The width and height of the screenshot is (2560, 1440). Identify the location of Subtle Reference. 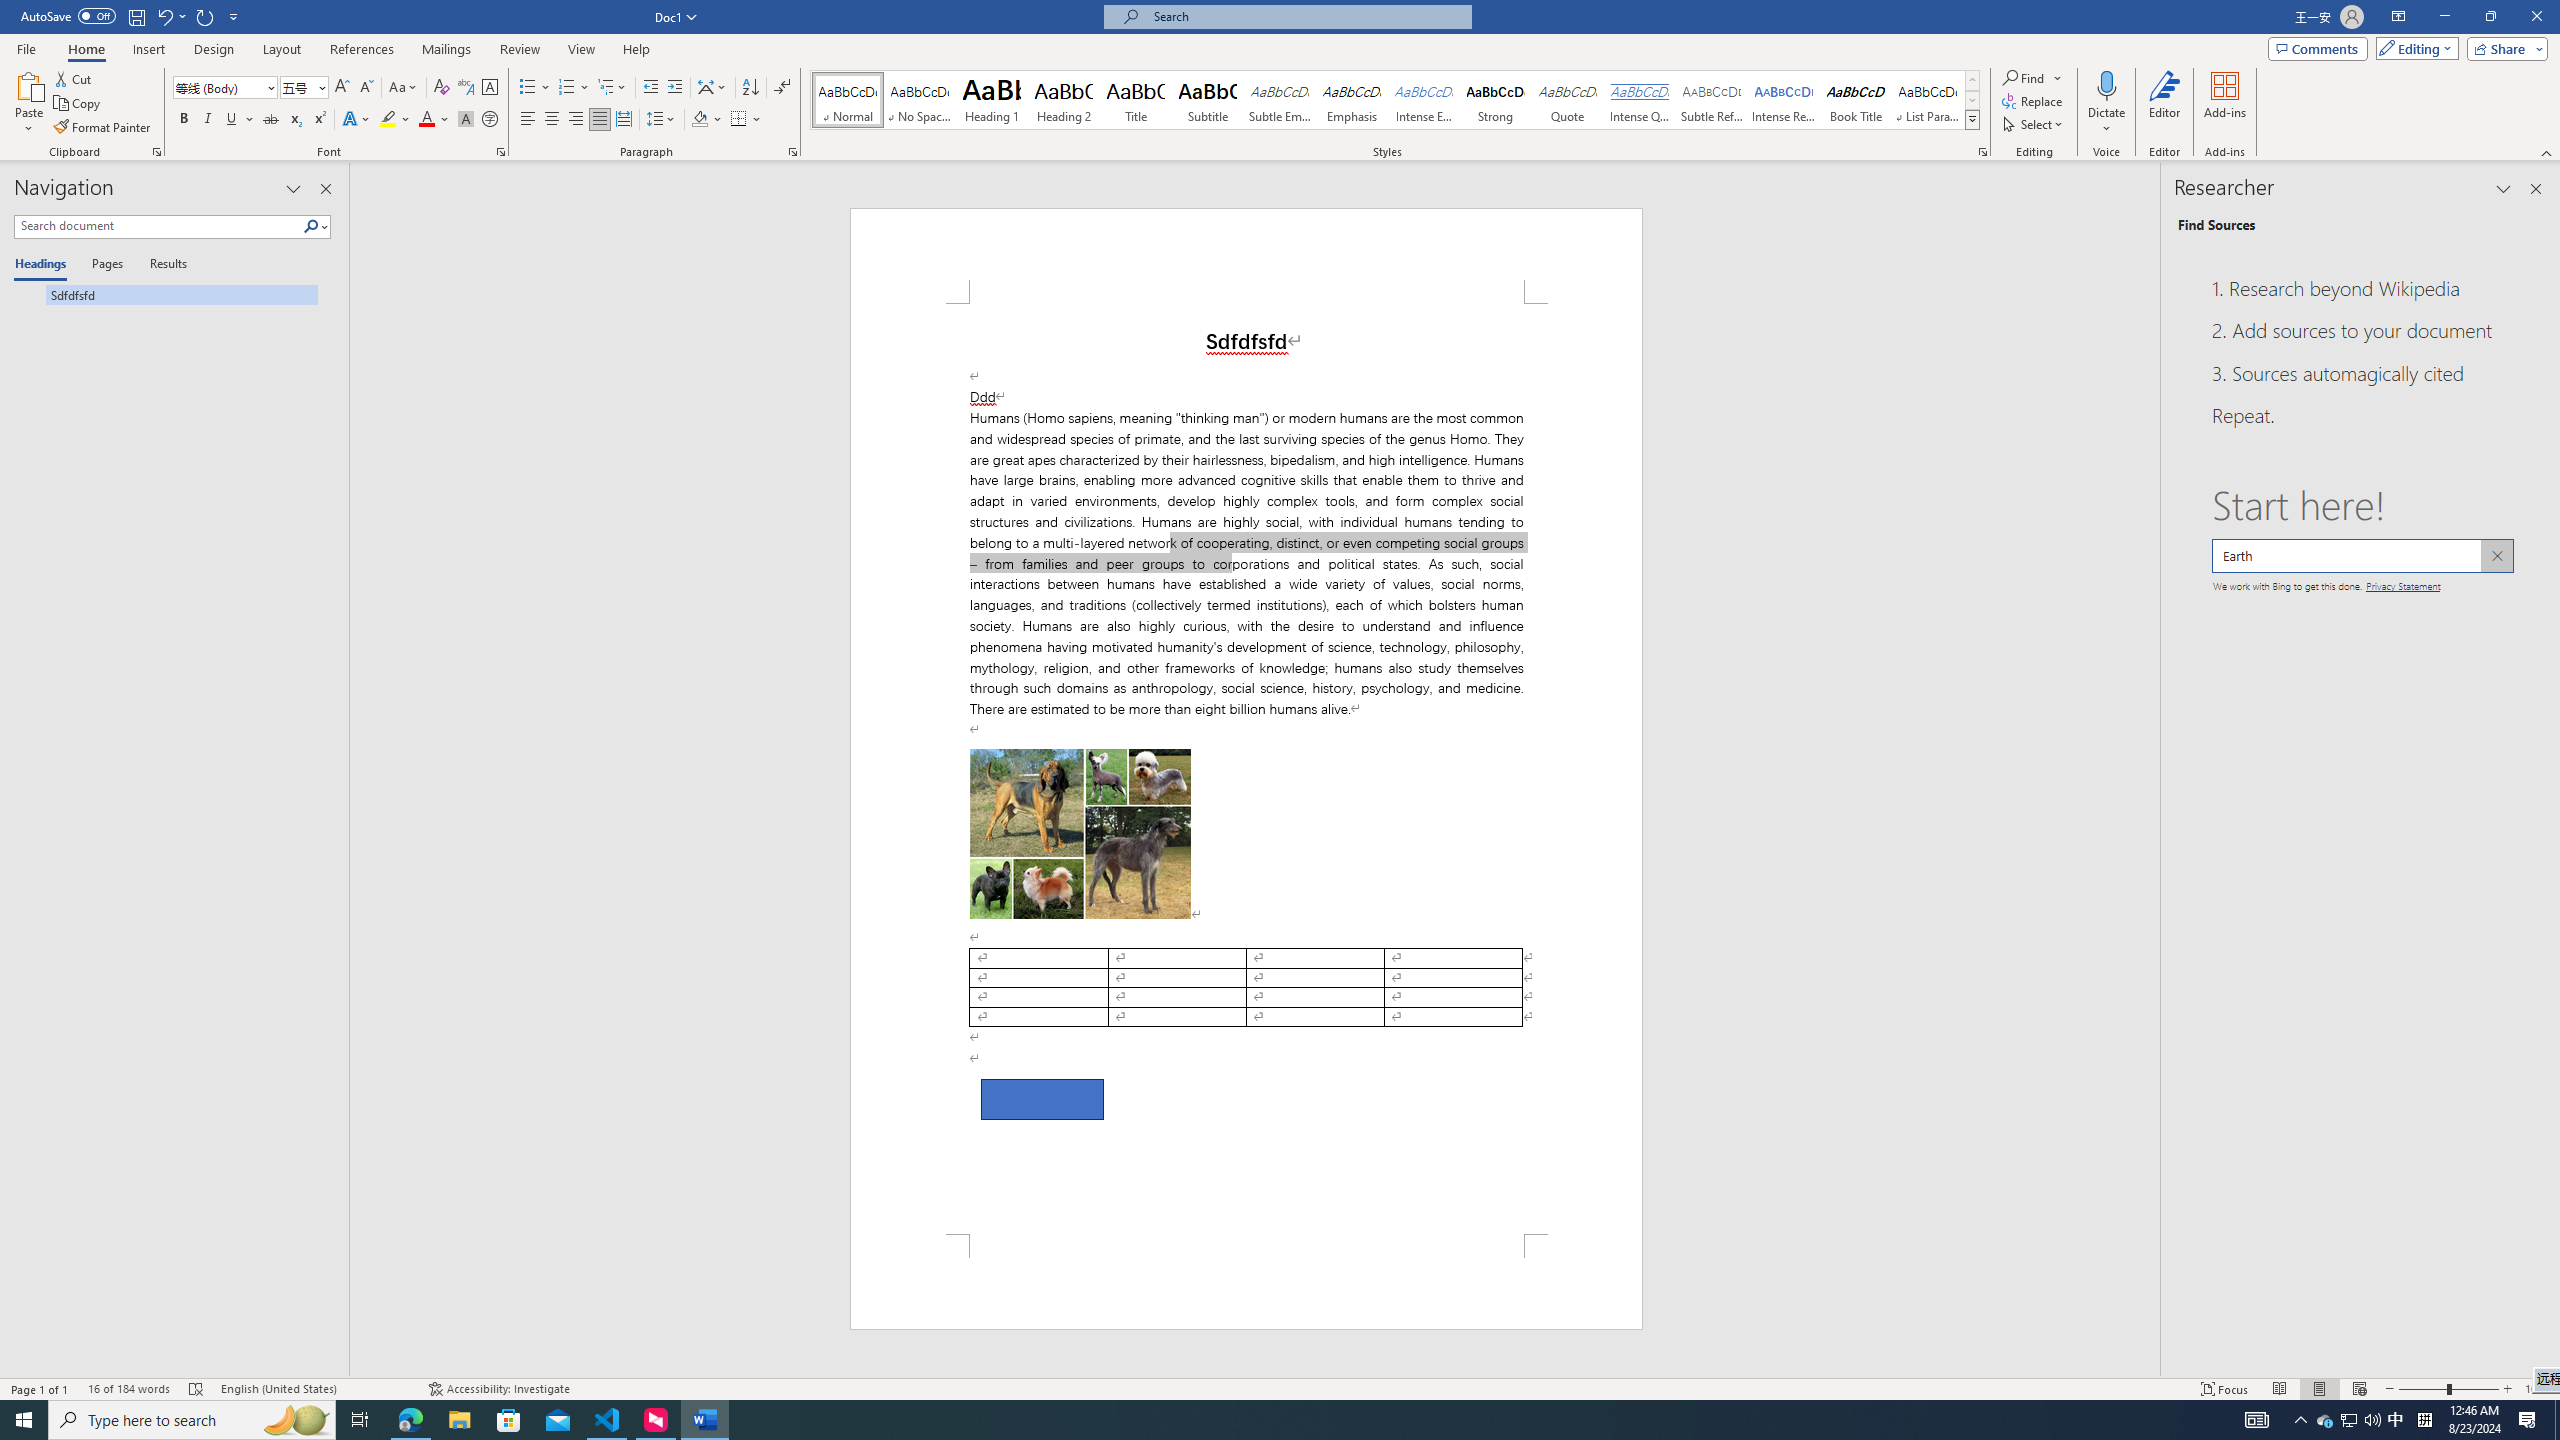
(1712, 100).